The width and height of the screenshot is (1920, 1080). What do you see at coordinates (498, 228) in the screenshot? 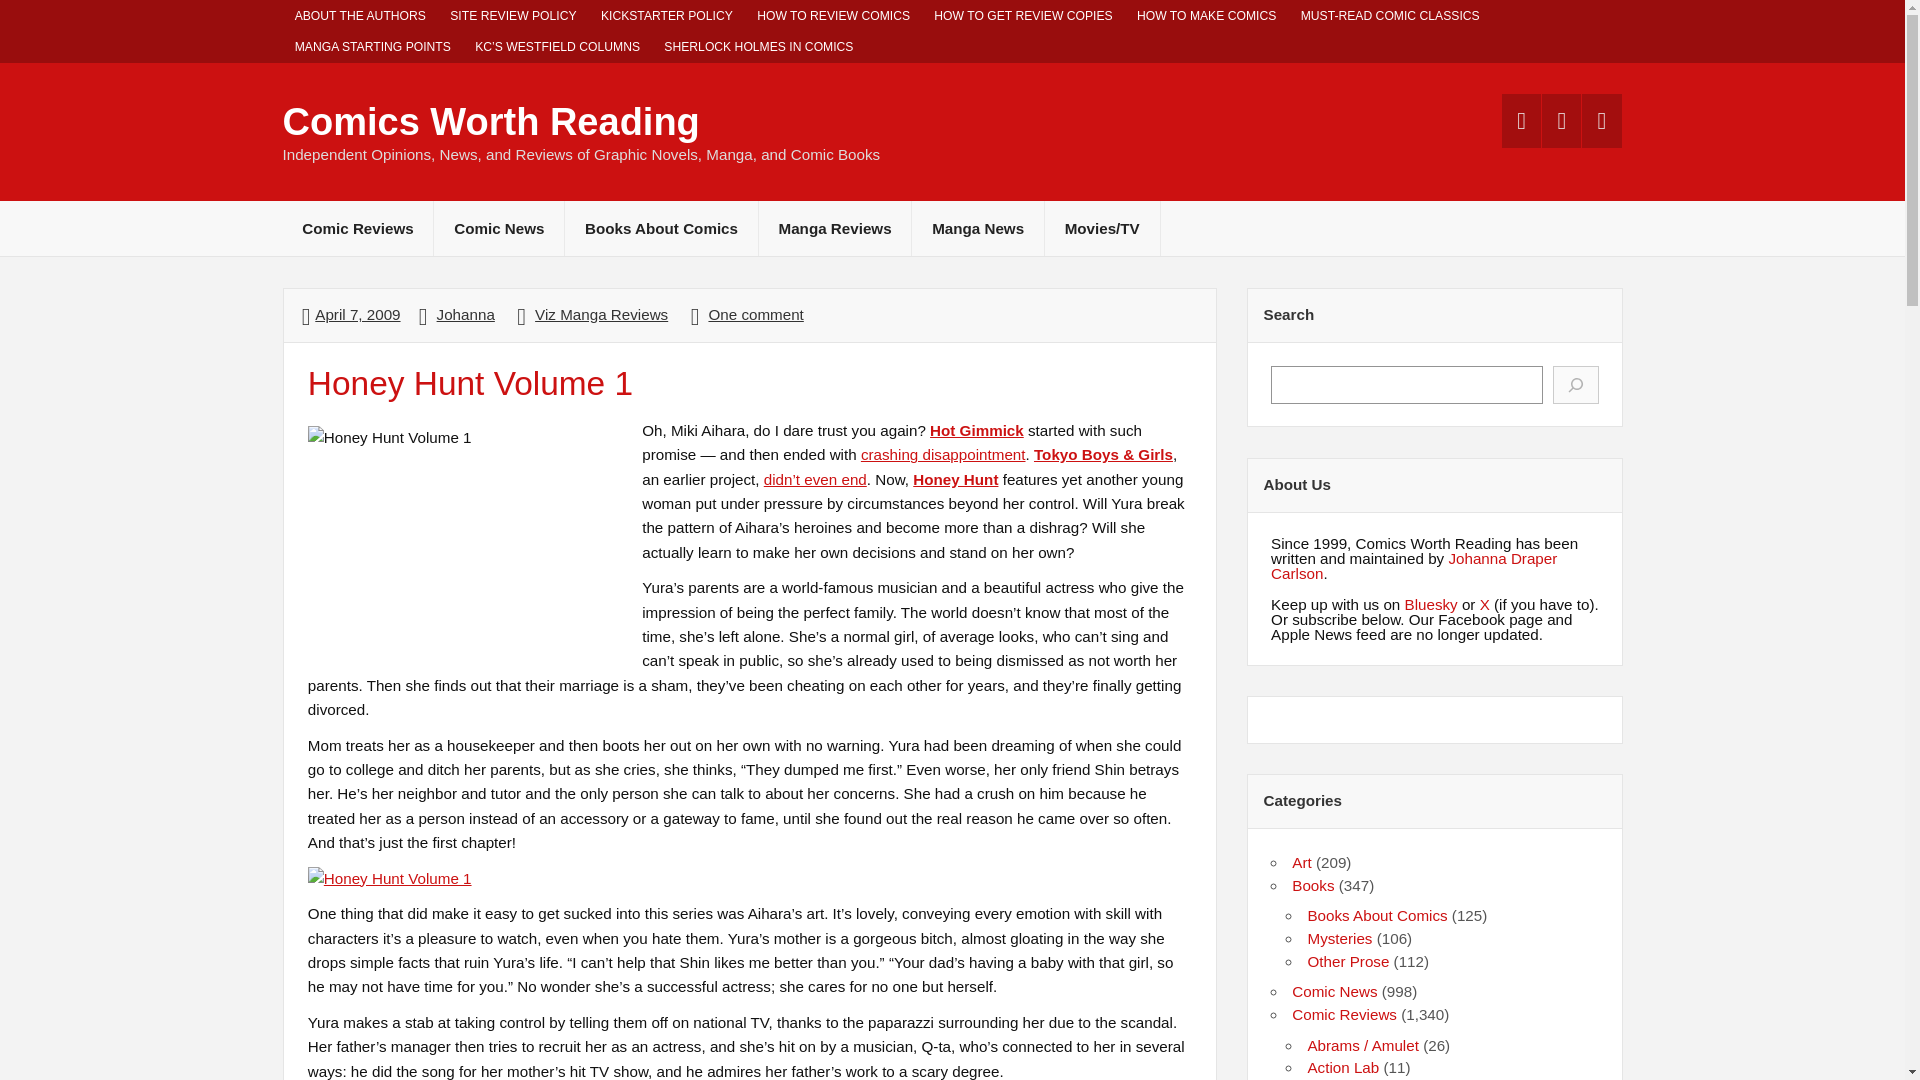
I see `Comic News` at bounding box center [498, 228].